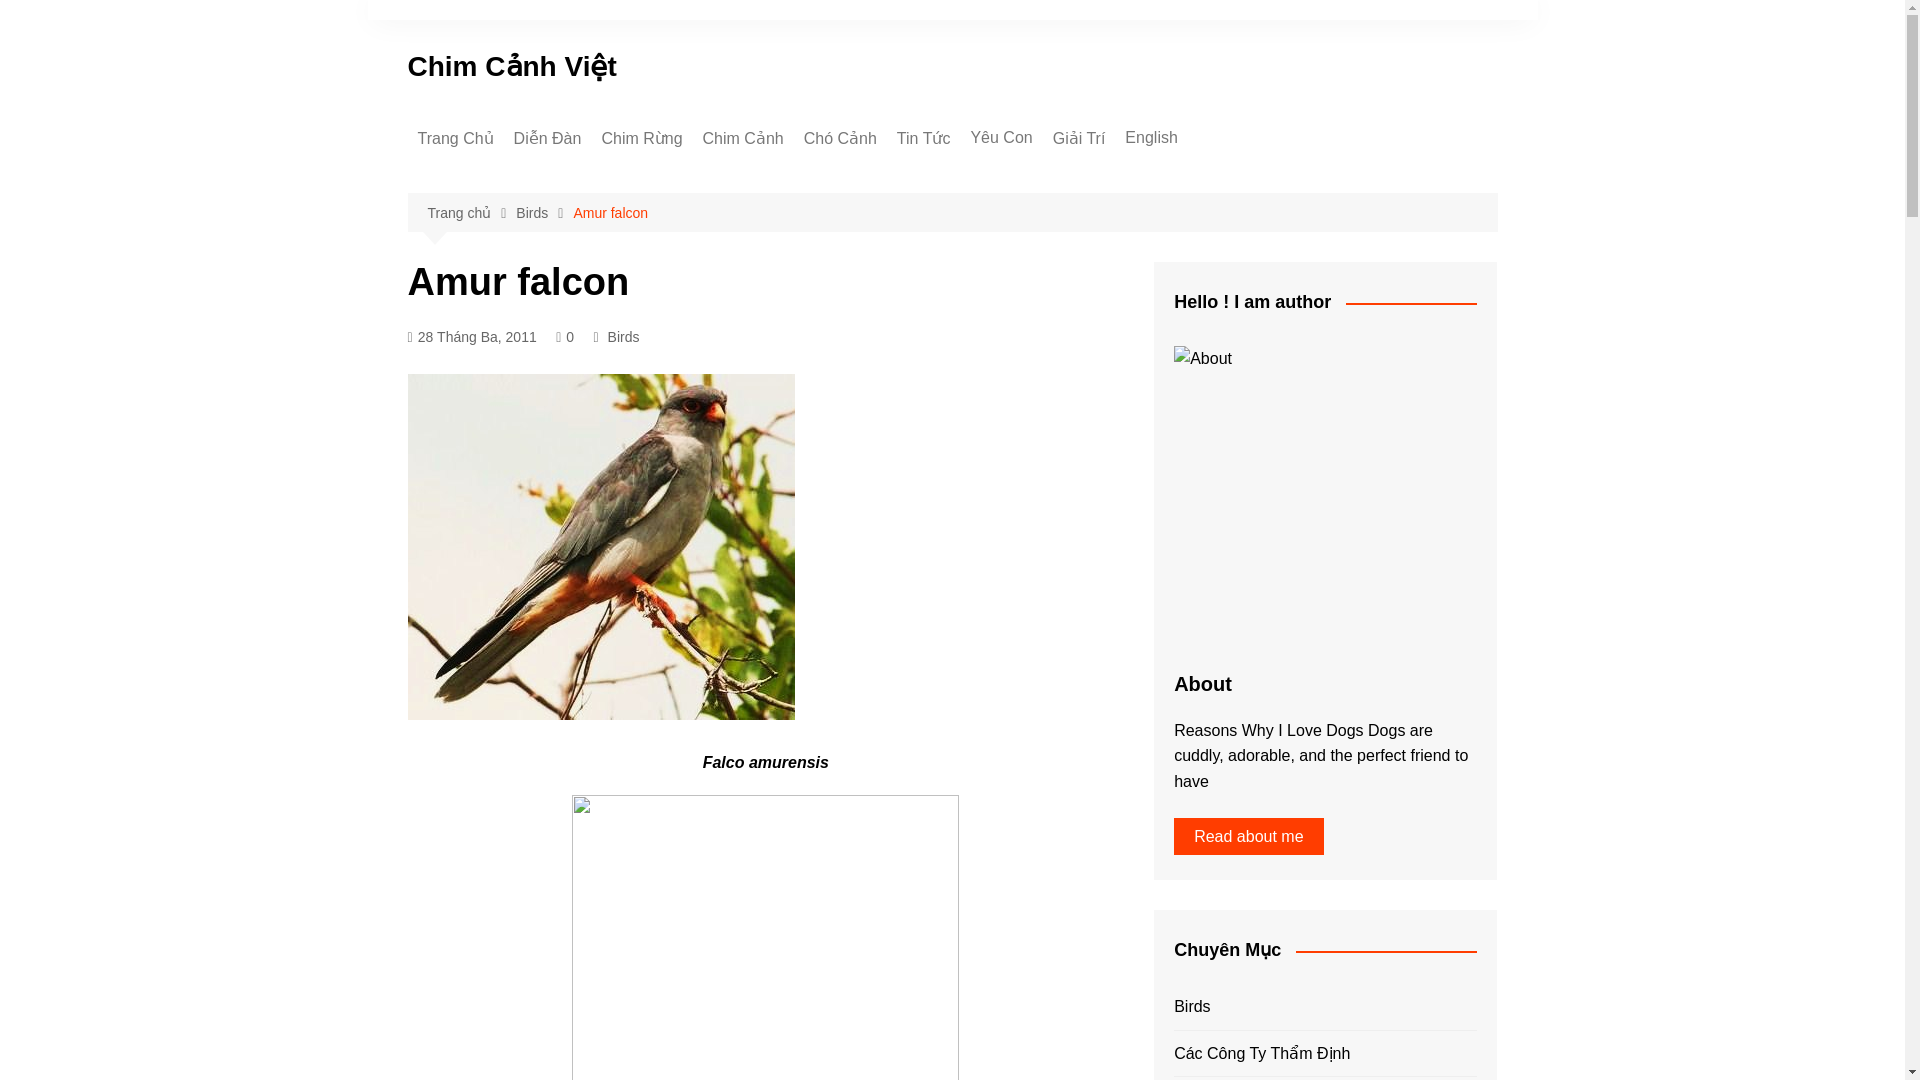  What do you see at coordinates (610, 212) in the screenshot?
I see `Amur falcon` at bounding box center [610, 212].